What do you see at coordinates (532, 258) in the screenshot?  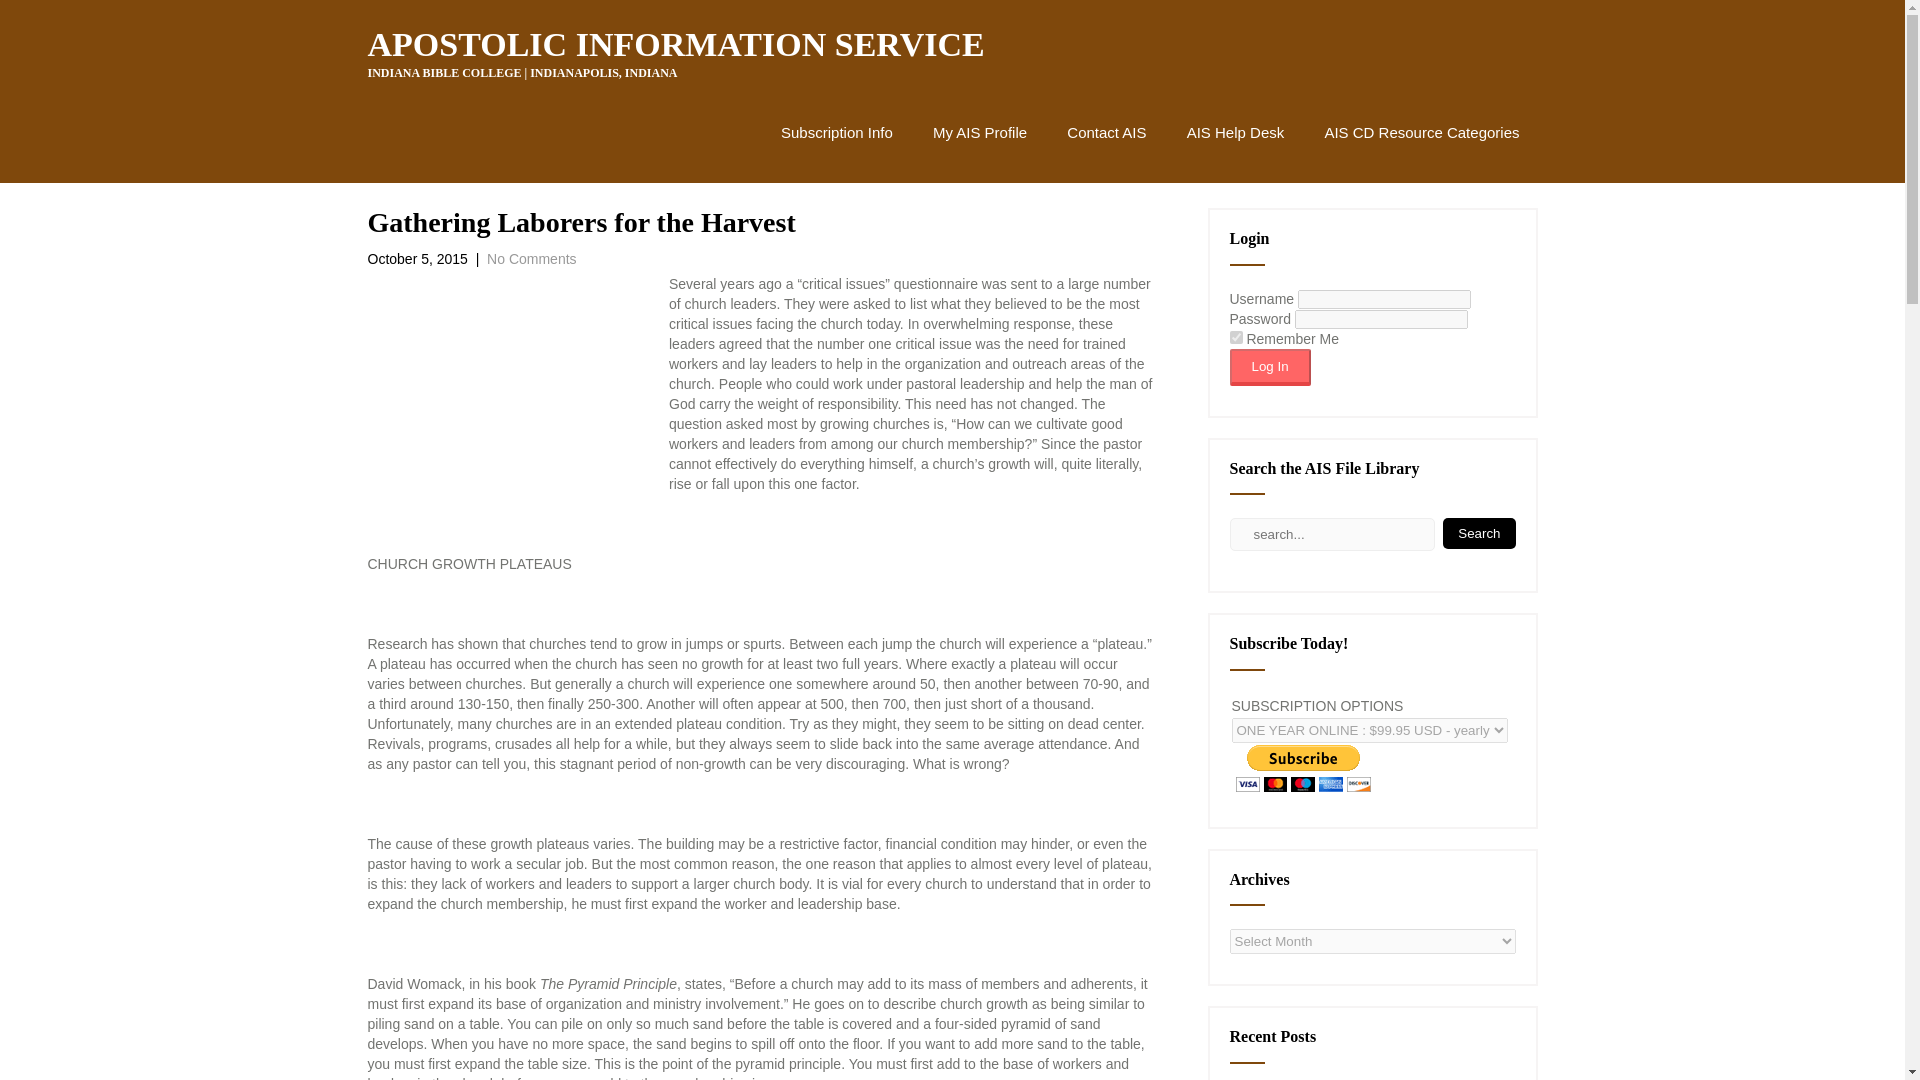 I see `No Comments` at bounding box center [532, 258].